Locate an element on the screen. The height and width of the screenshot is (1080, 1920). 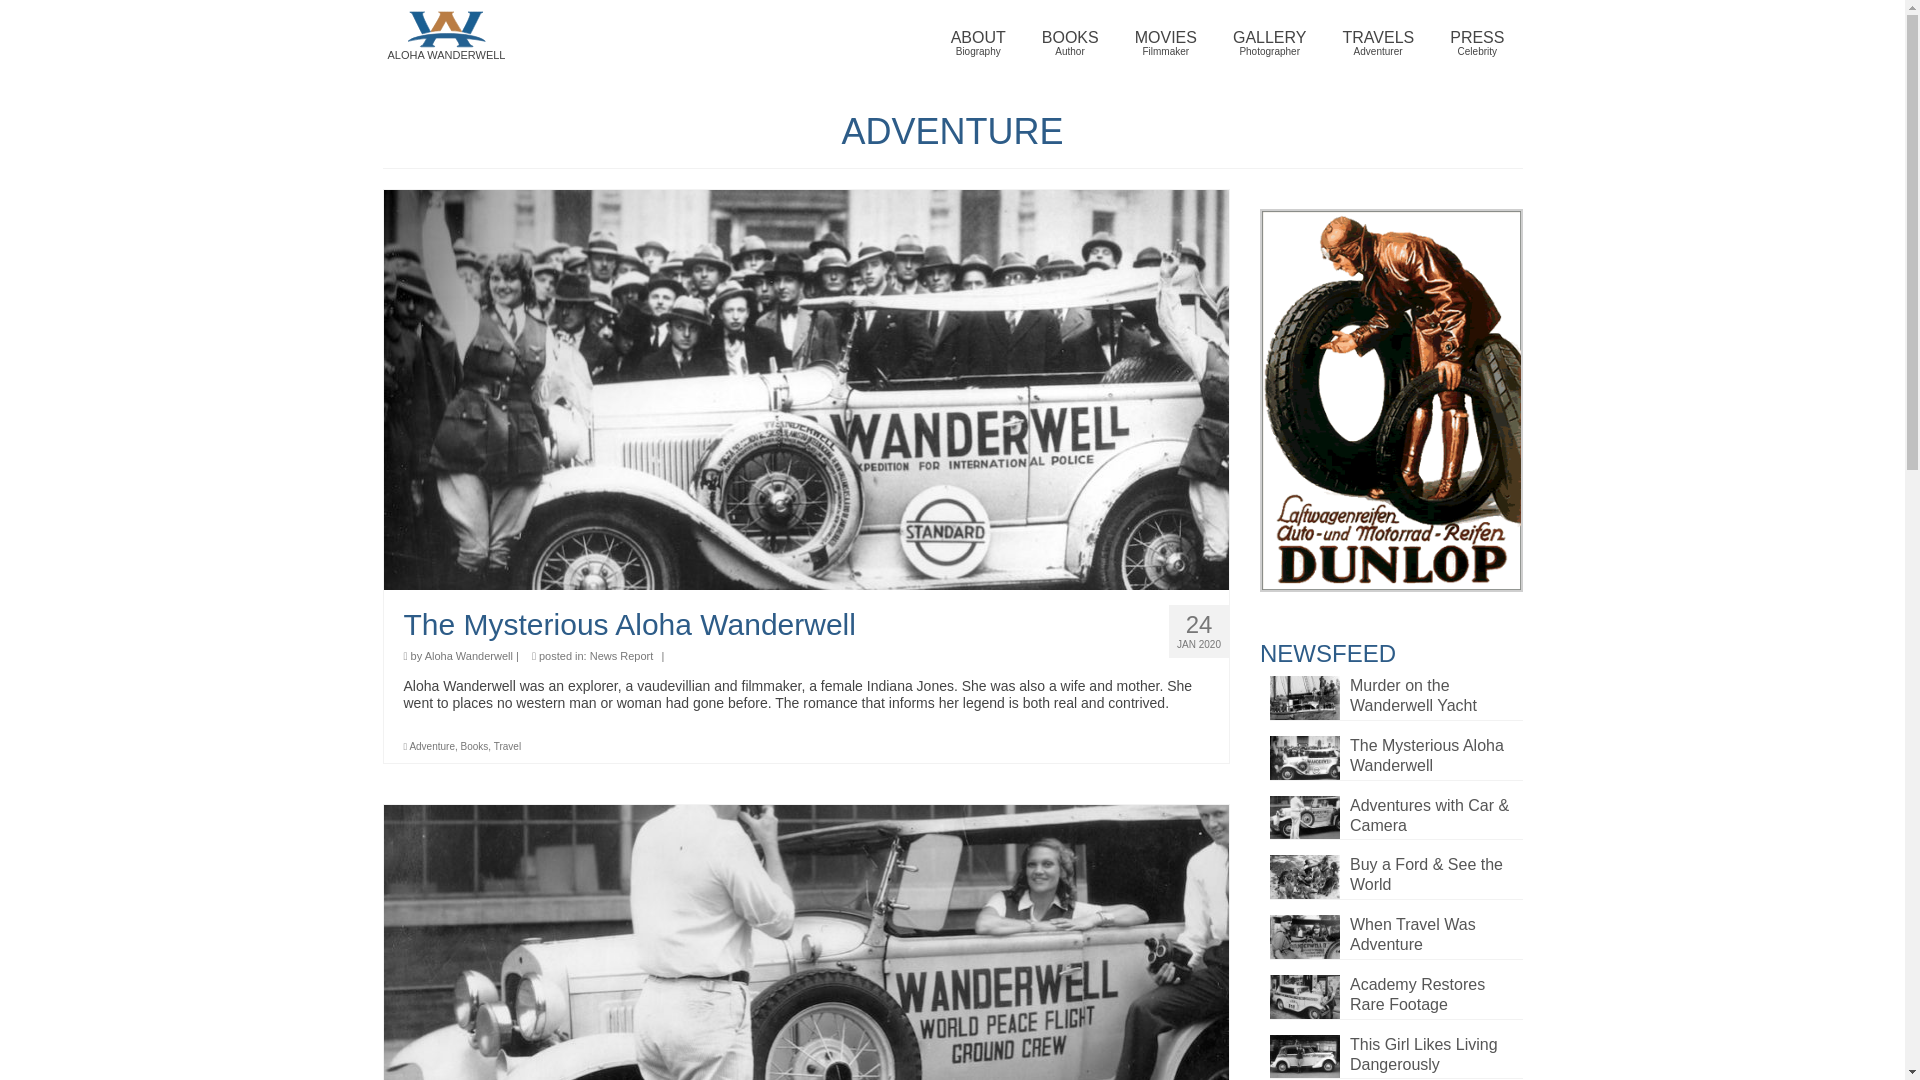
Adventure is located at coordinates (622, 656).